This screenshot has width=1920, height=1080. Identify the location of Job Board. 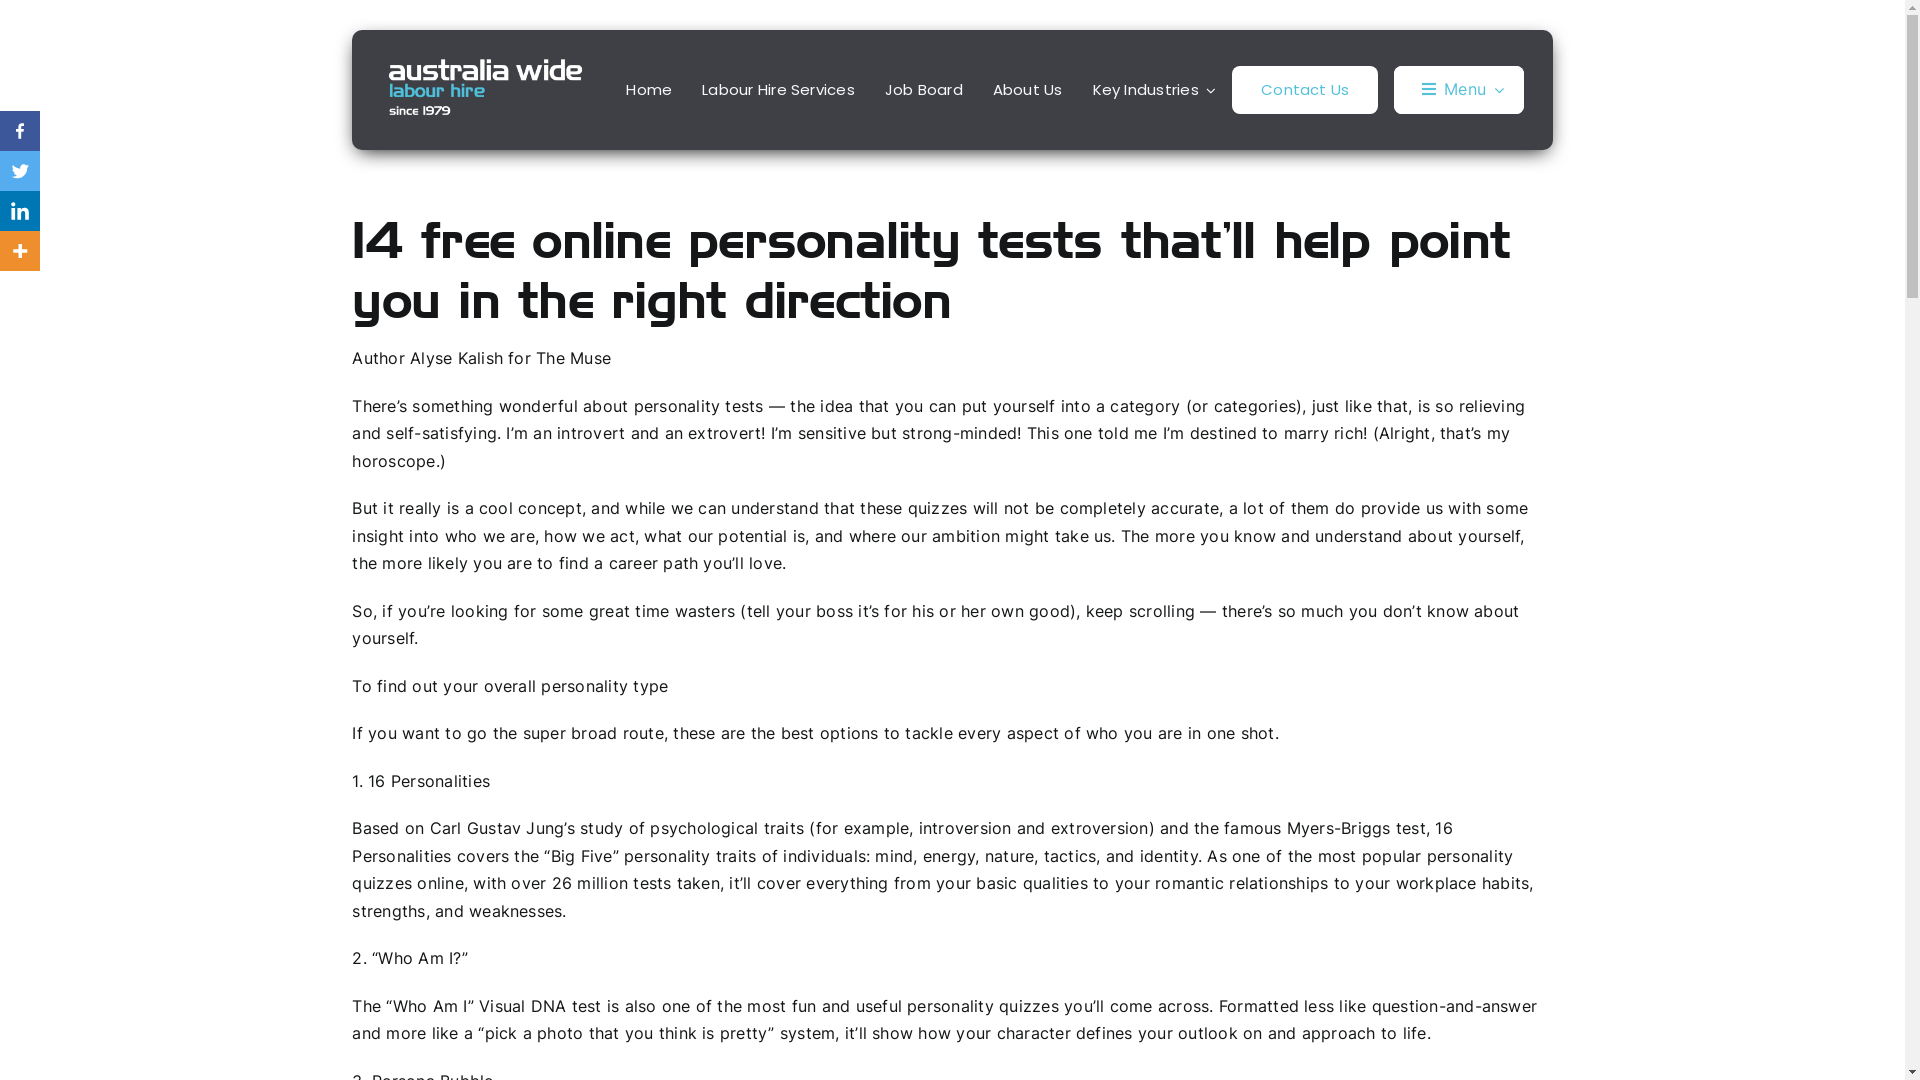
(924, 90).